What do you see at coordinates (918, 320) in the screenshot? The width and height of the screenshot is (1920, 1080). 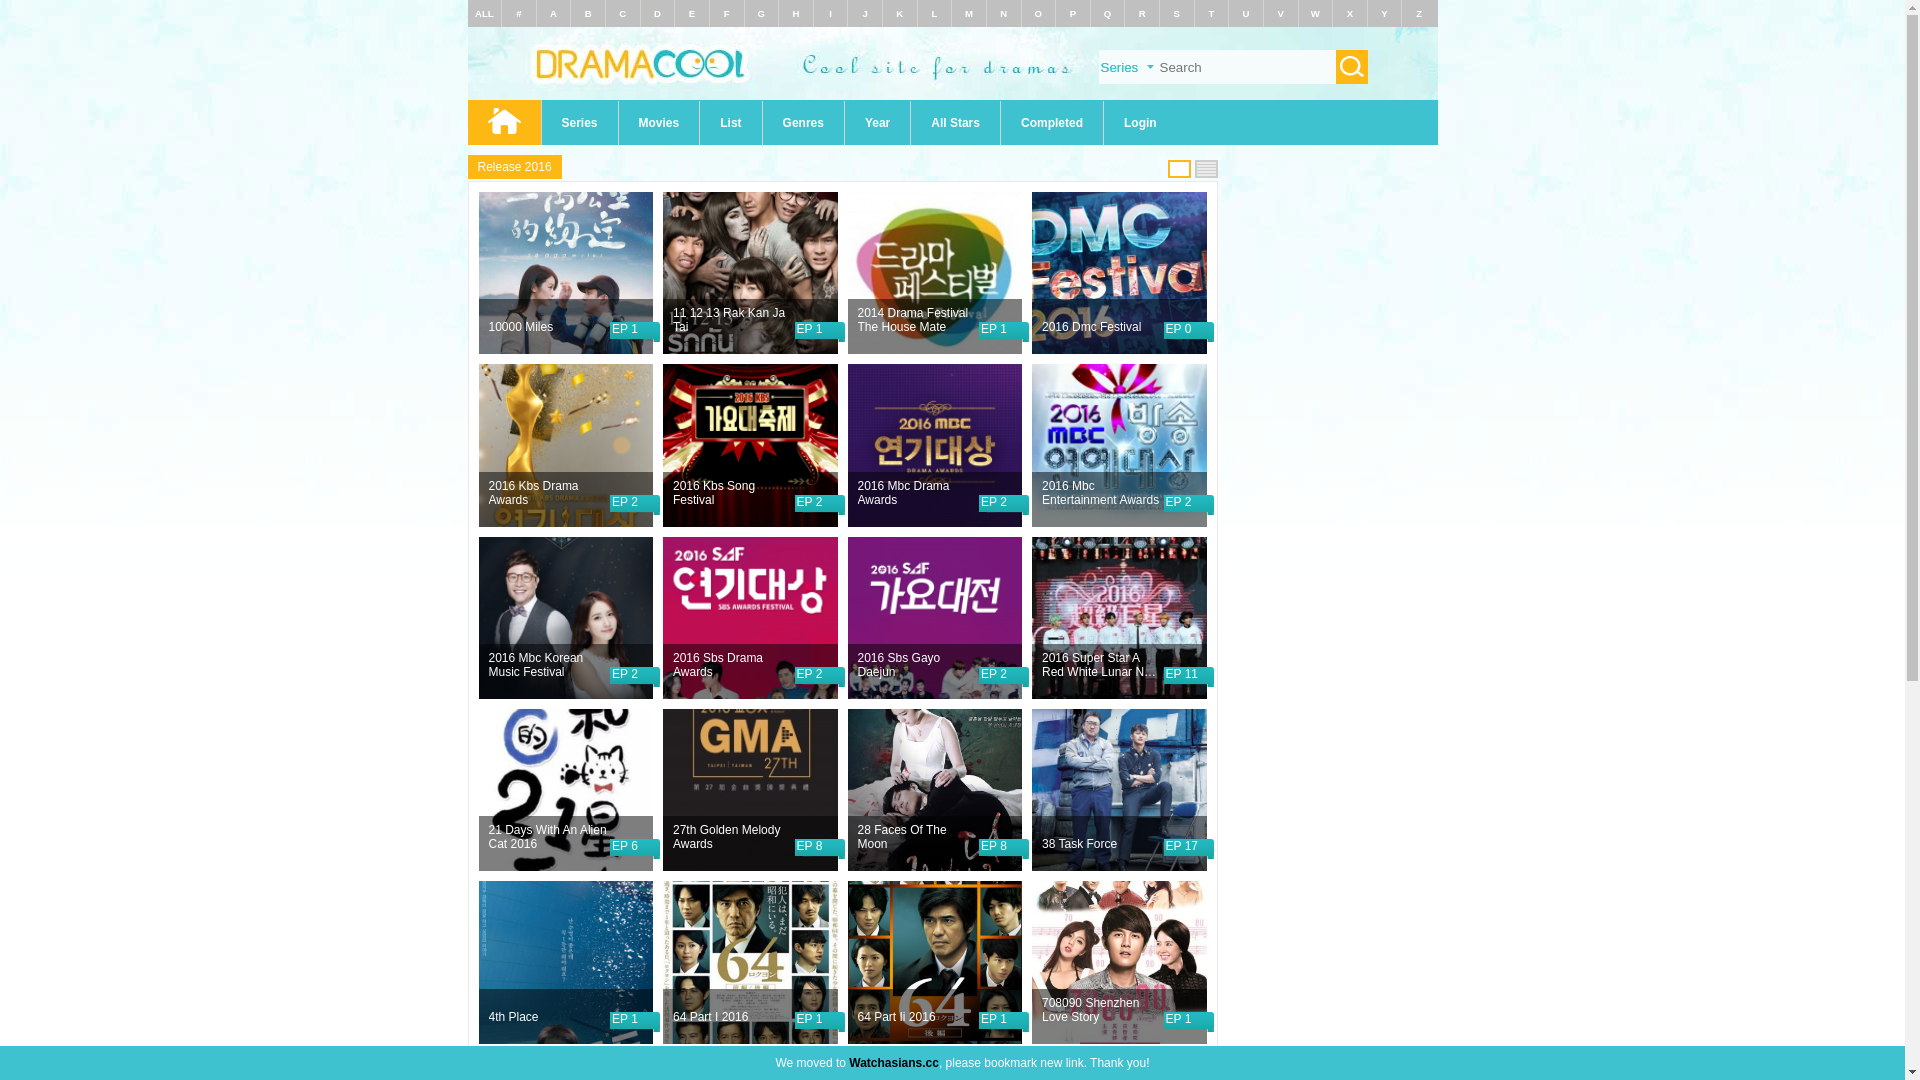 I see `2014 Drama Festival The House Mate` at bounding box center [918, 320].